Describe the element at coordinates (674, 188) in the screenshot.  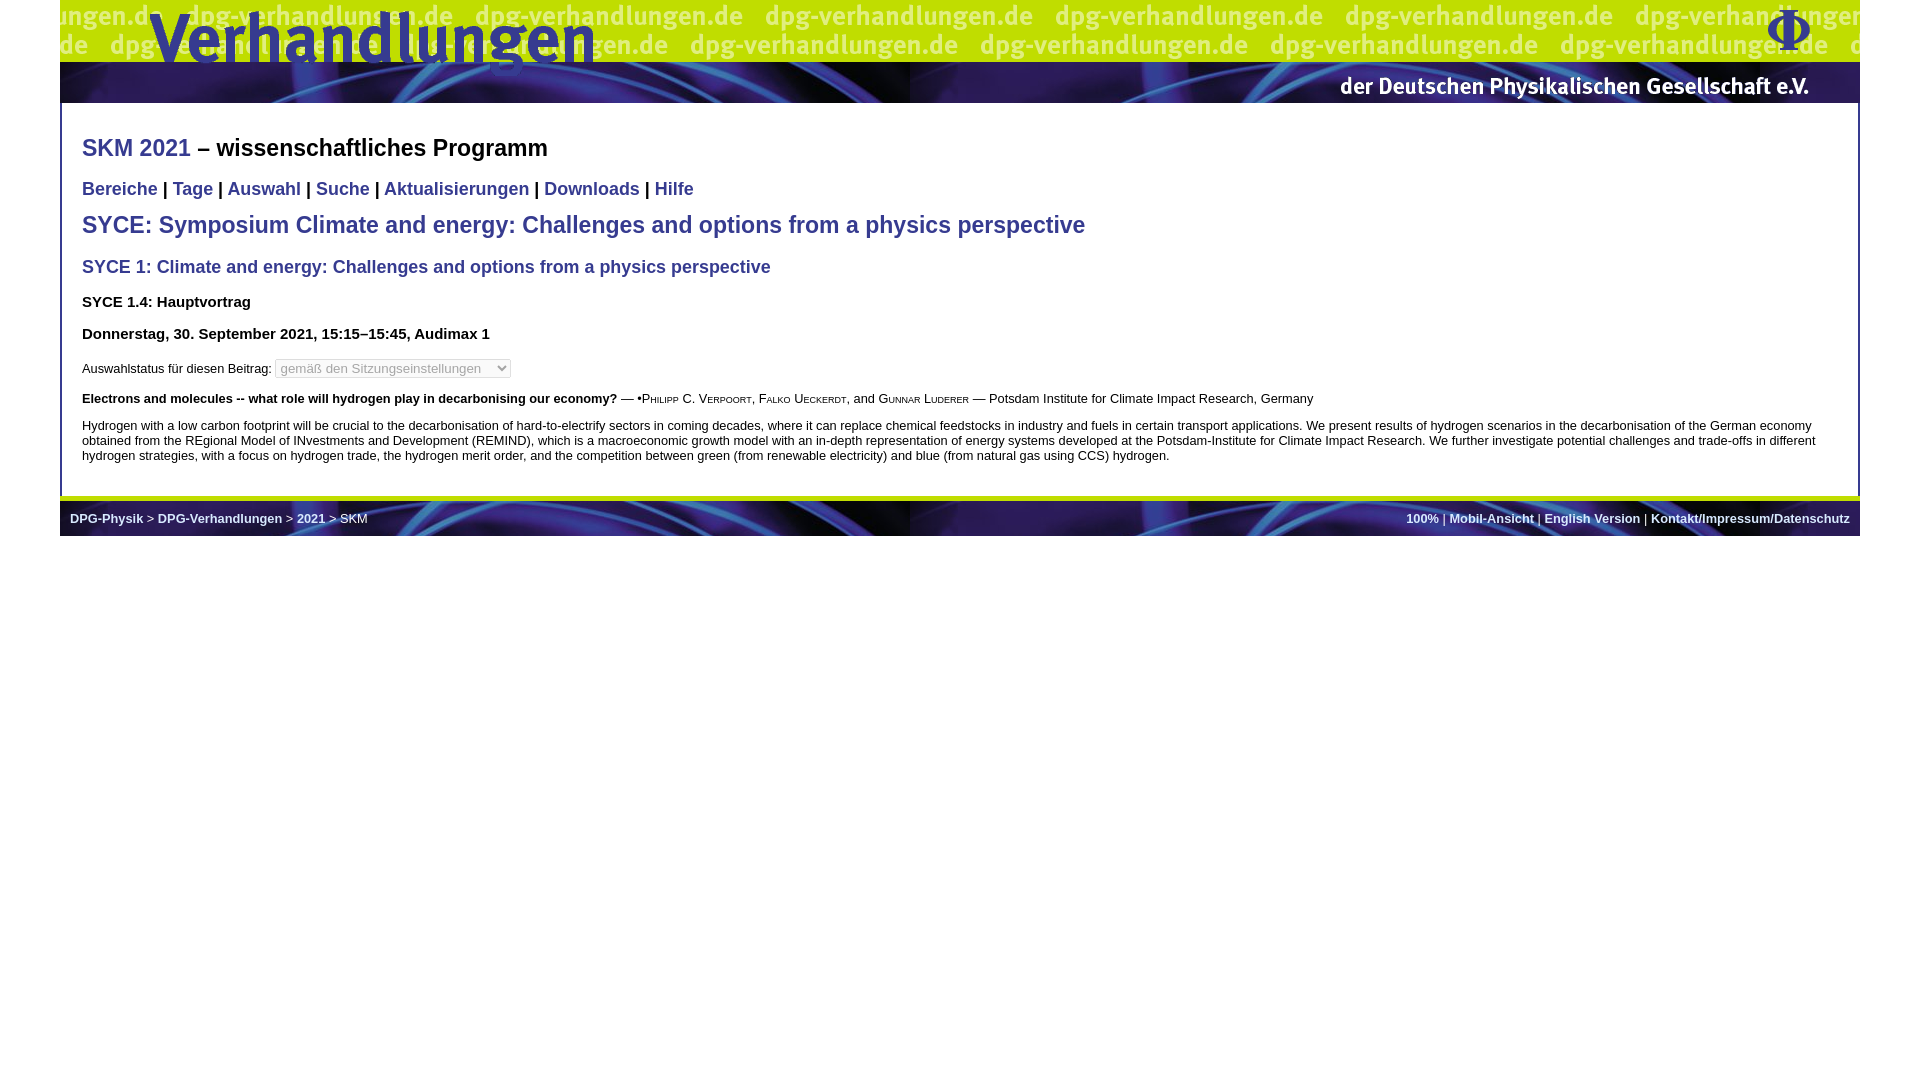
I see `Hilfe` at that location.